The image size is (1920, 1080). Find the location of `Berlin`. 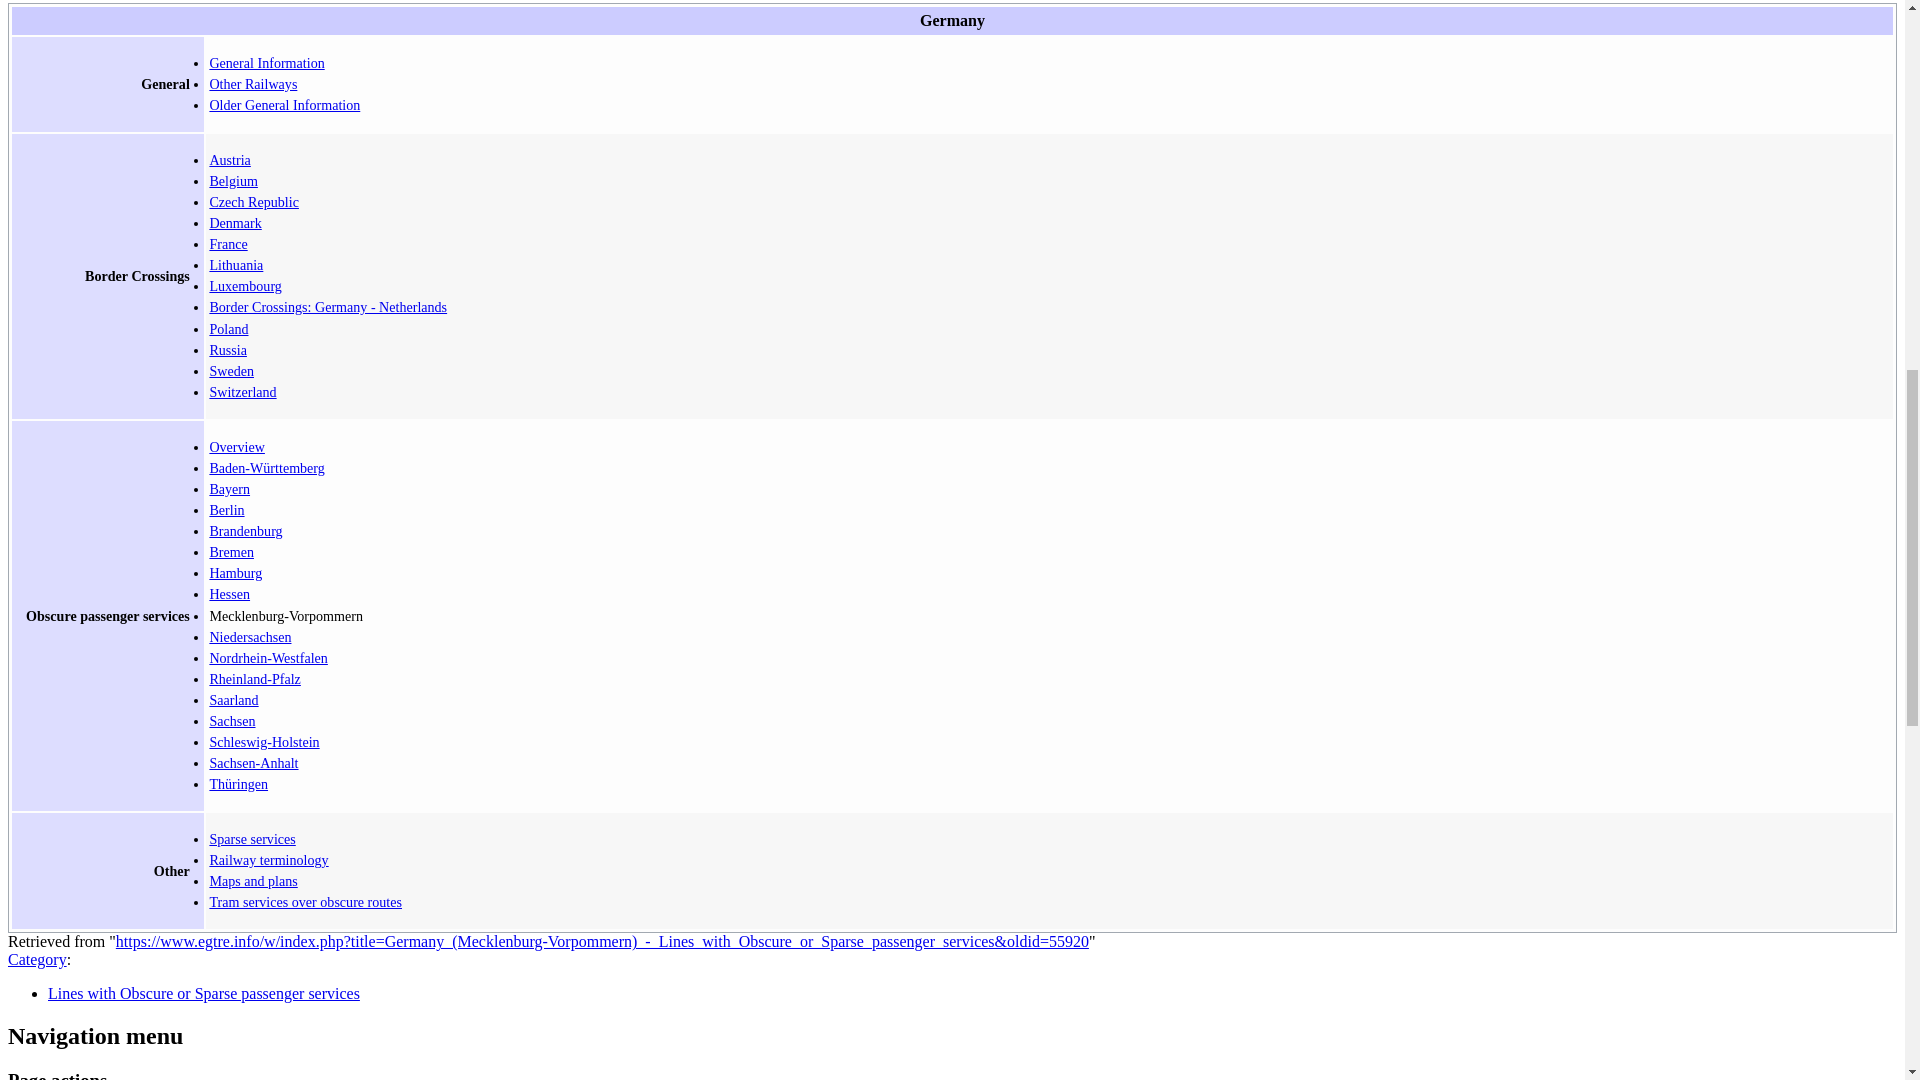

Berlin is located at coordinates (226, 510).